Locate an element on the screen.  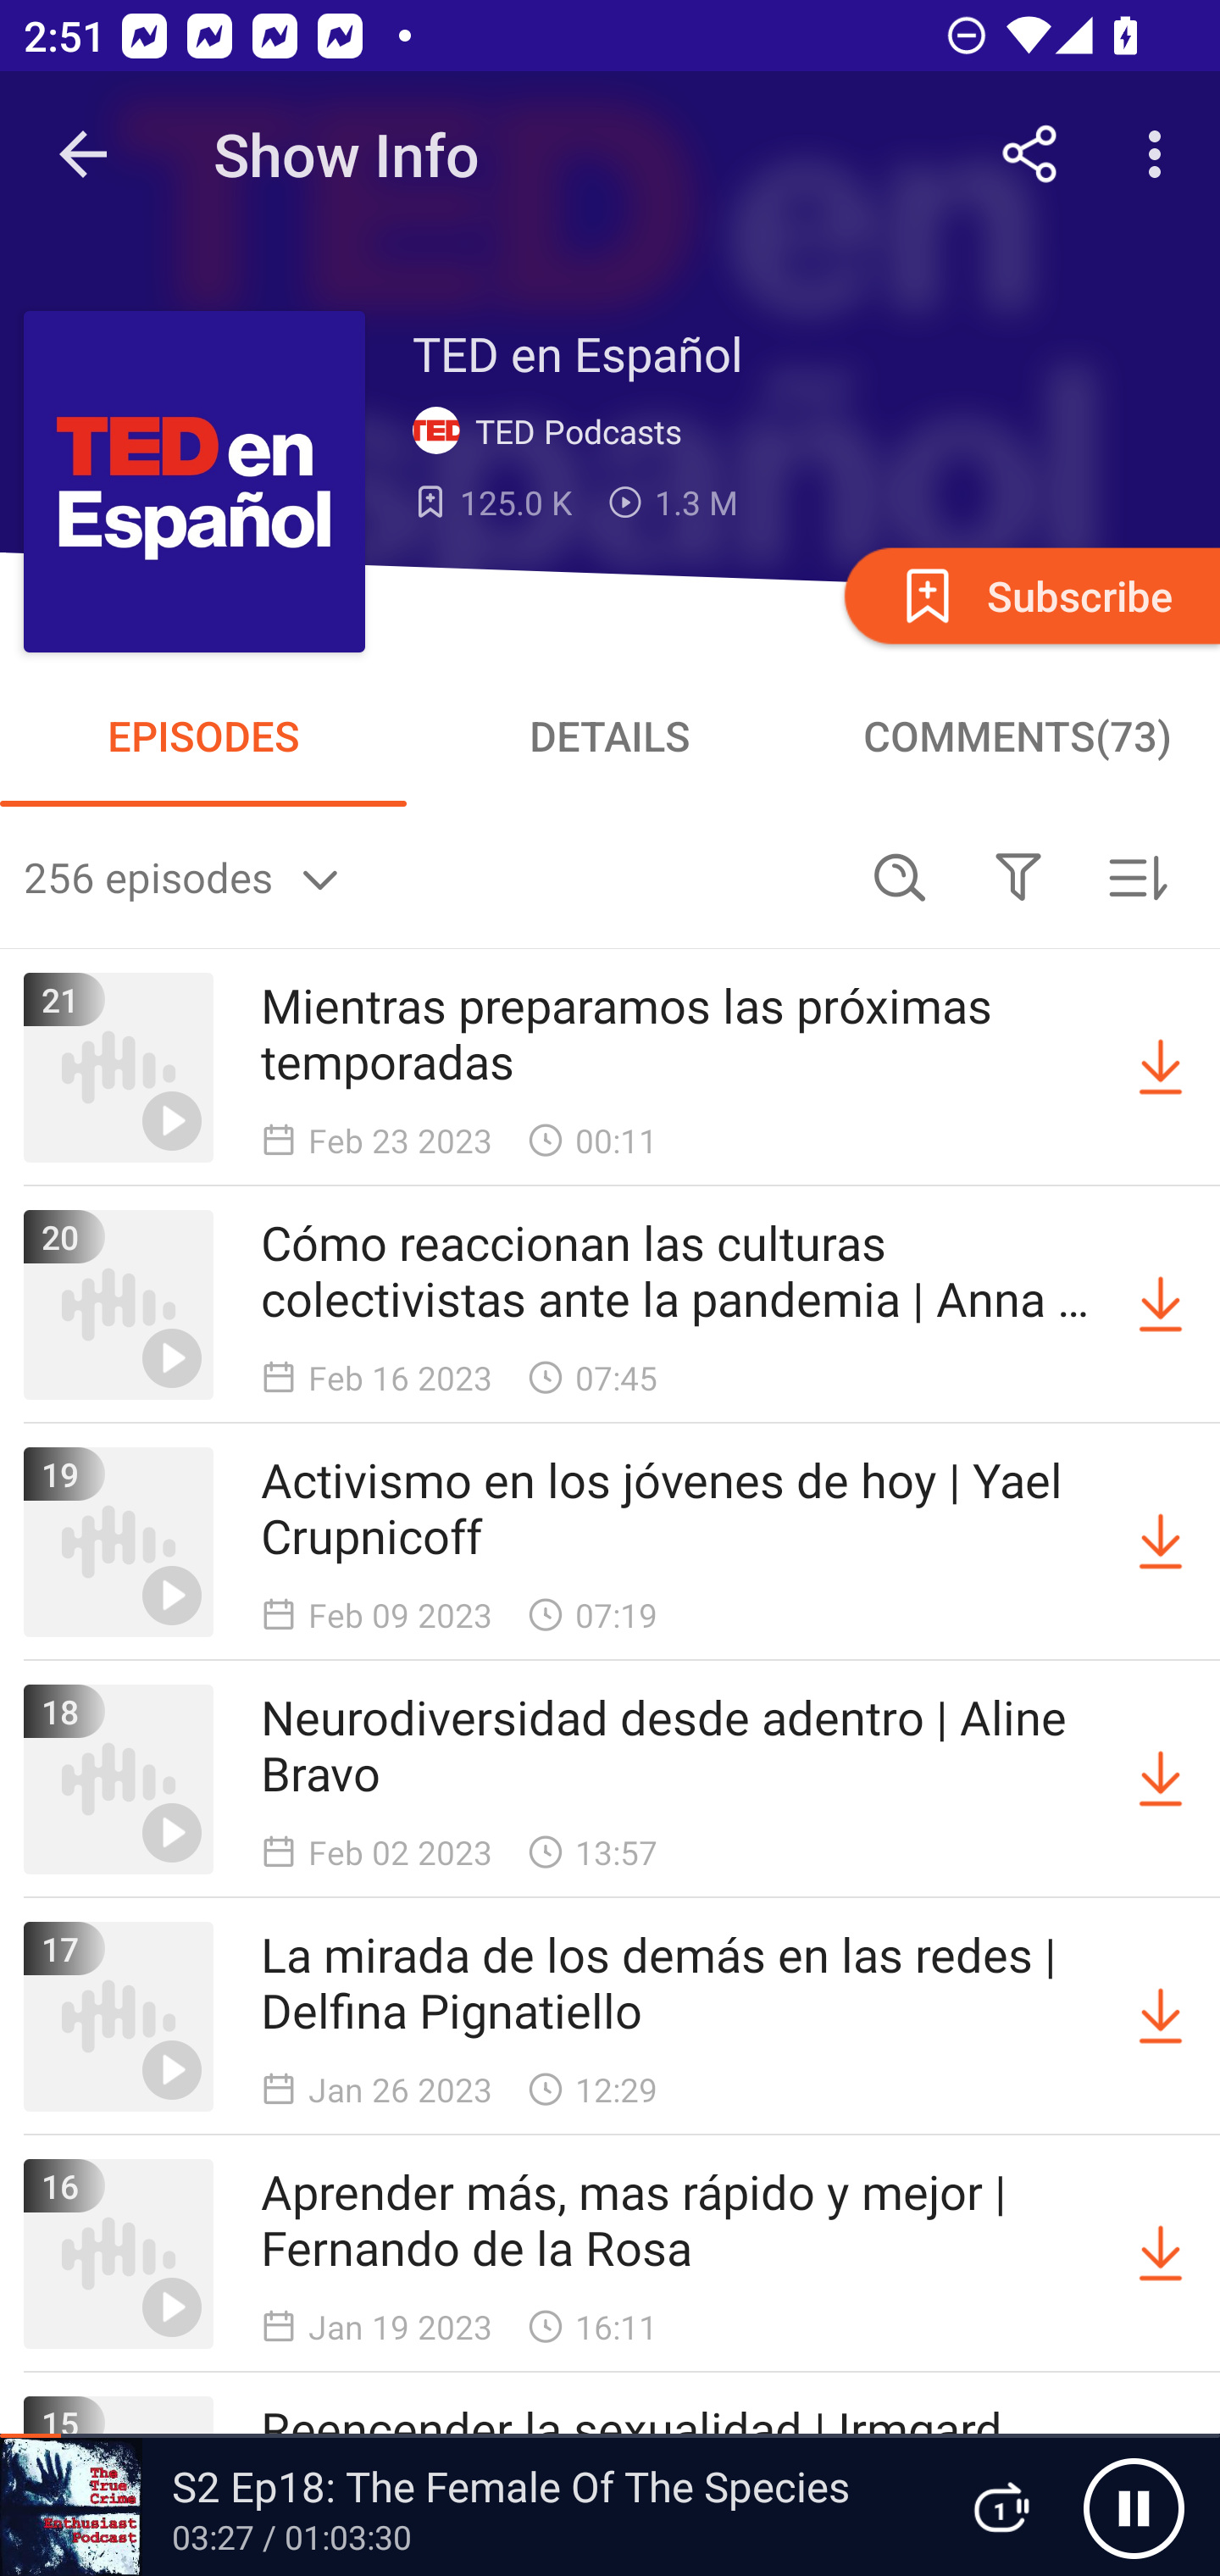
COMMENTS(73) is located at coordinates (1017, 736).